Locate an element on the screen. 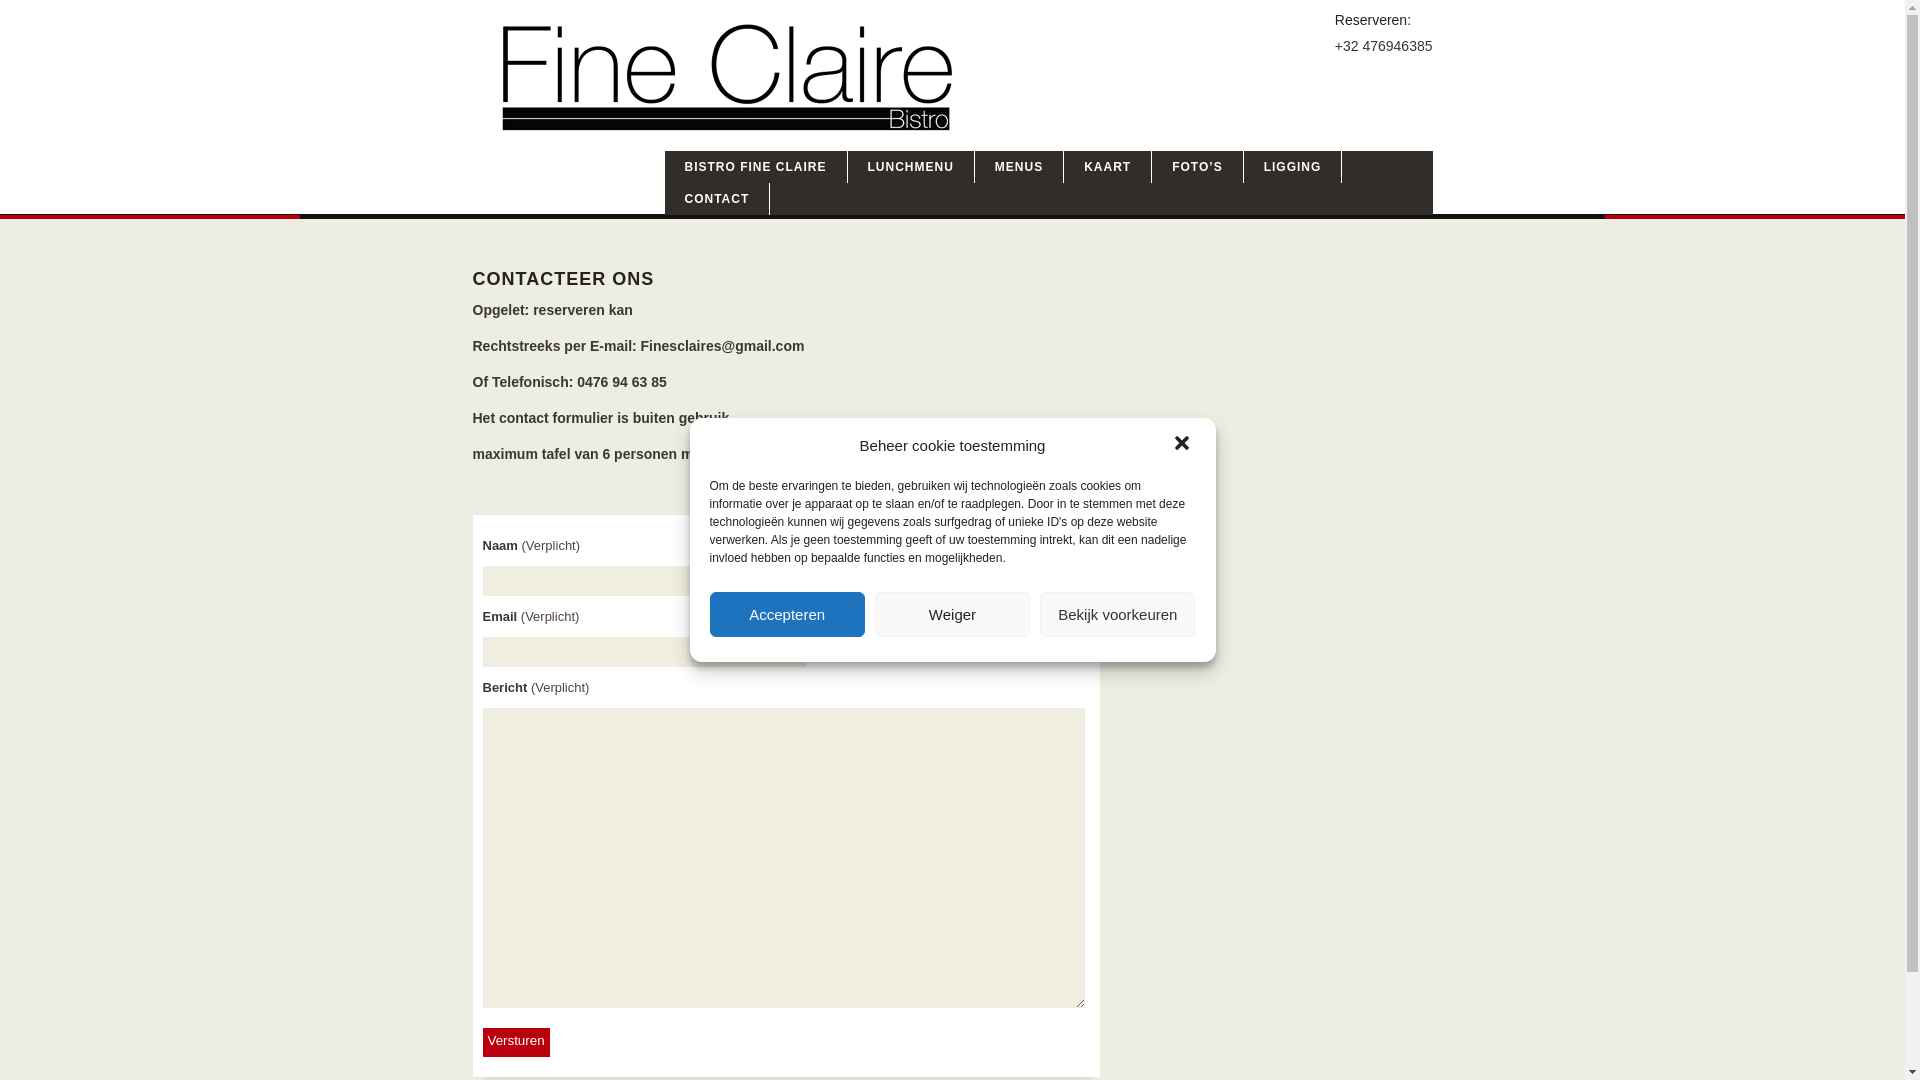  LIGGING is located at coordinates (1294, 167).